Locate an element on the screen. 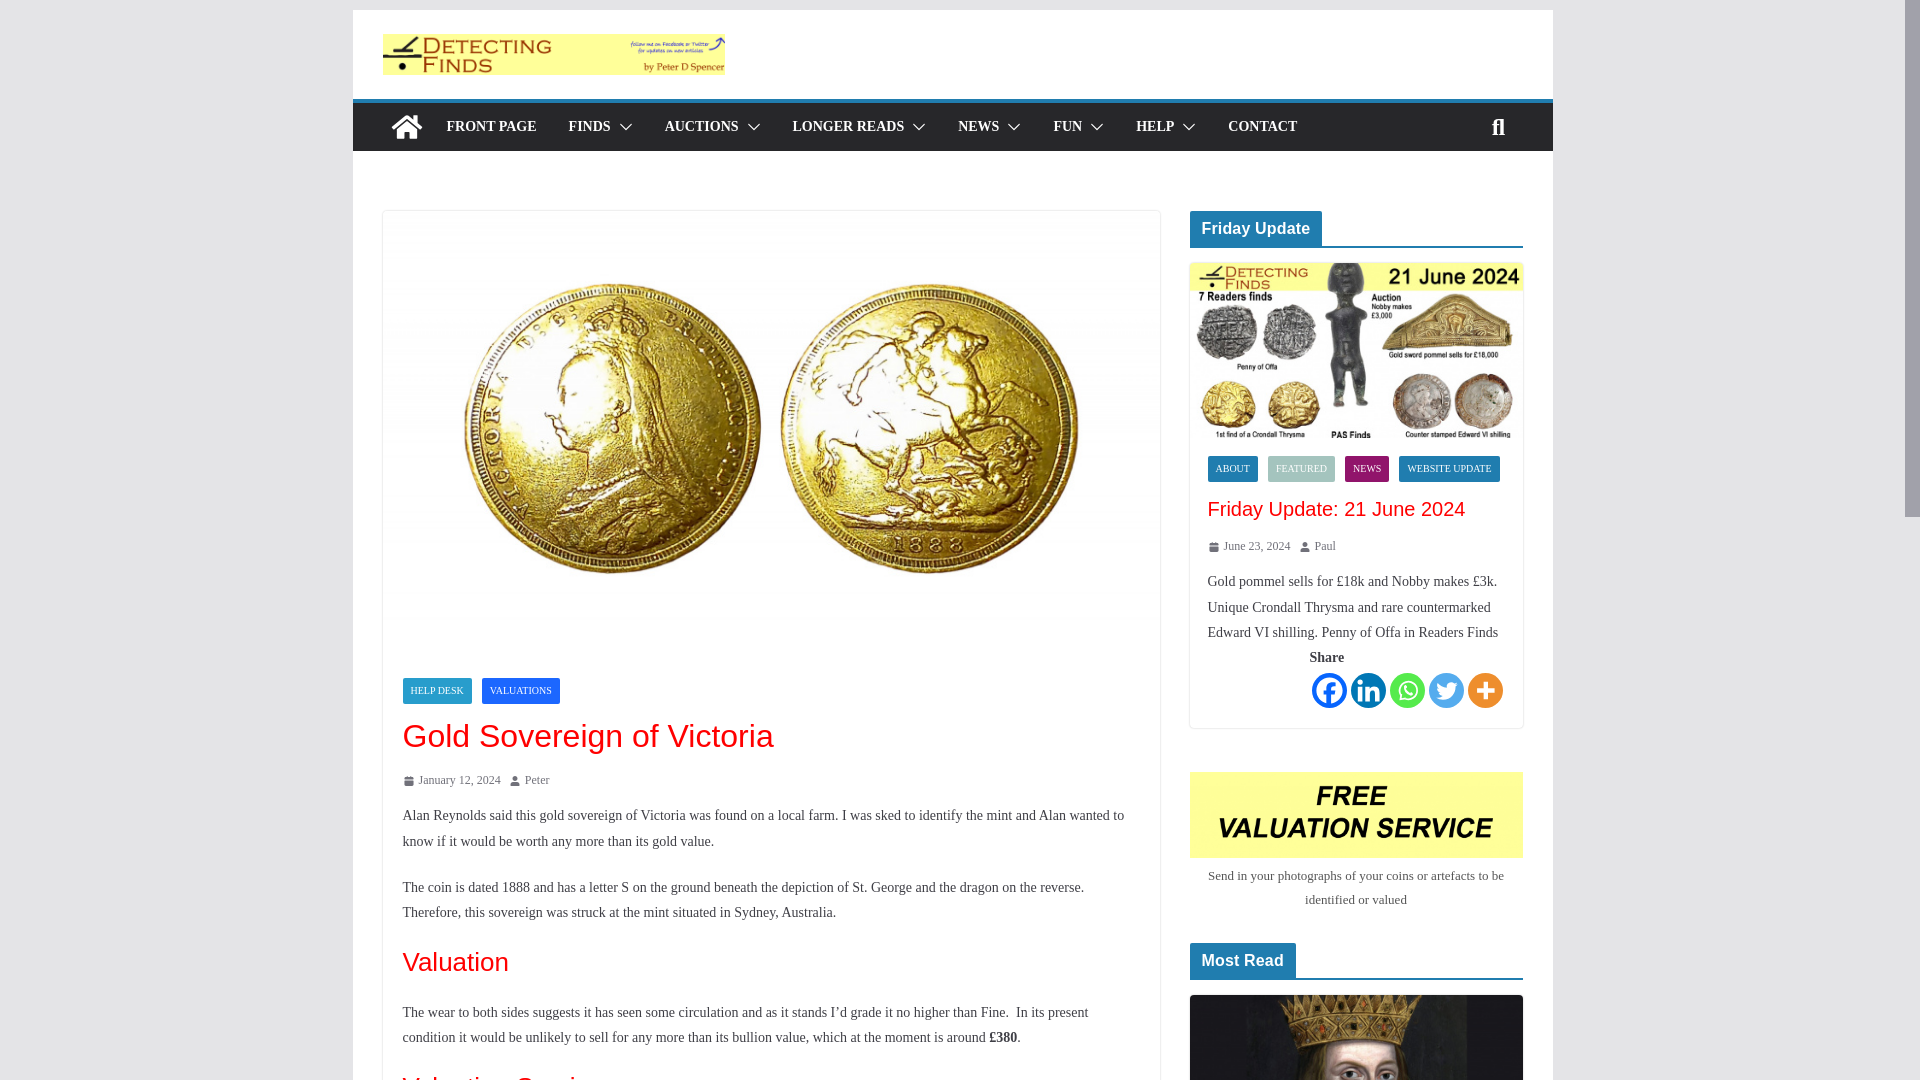  LONGER READS is located at coordinates (848, 127).